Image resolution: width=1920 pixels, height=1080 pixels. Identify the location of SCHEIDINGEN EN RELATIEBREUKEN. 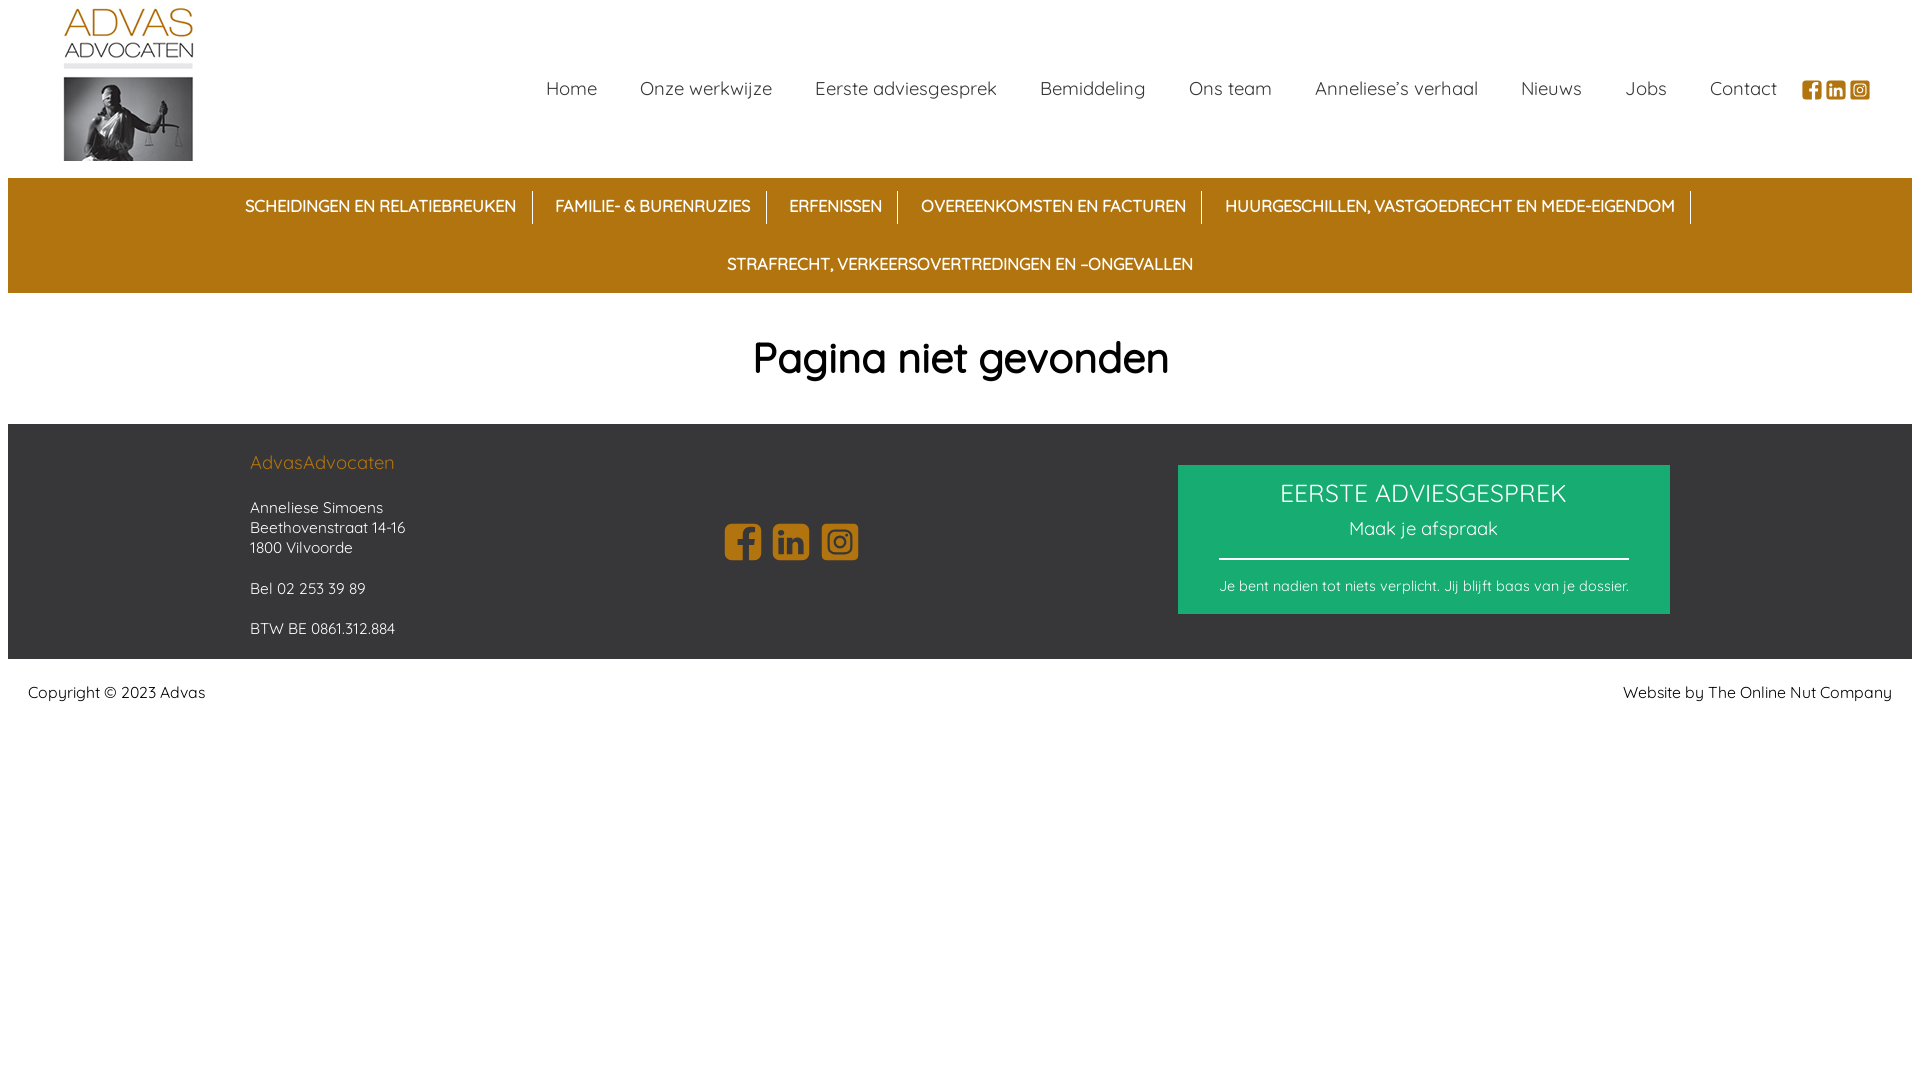
(381, 207).